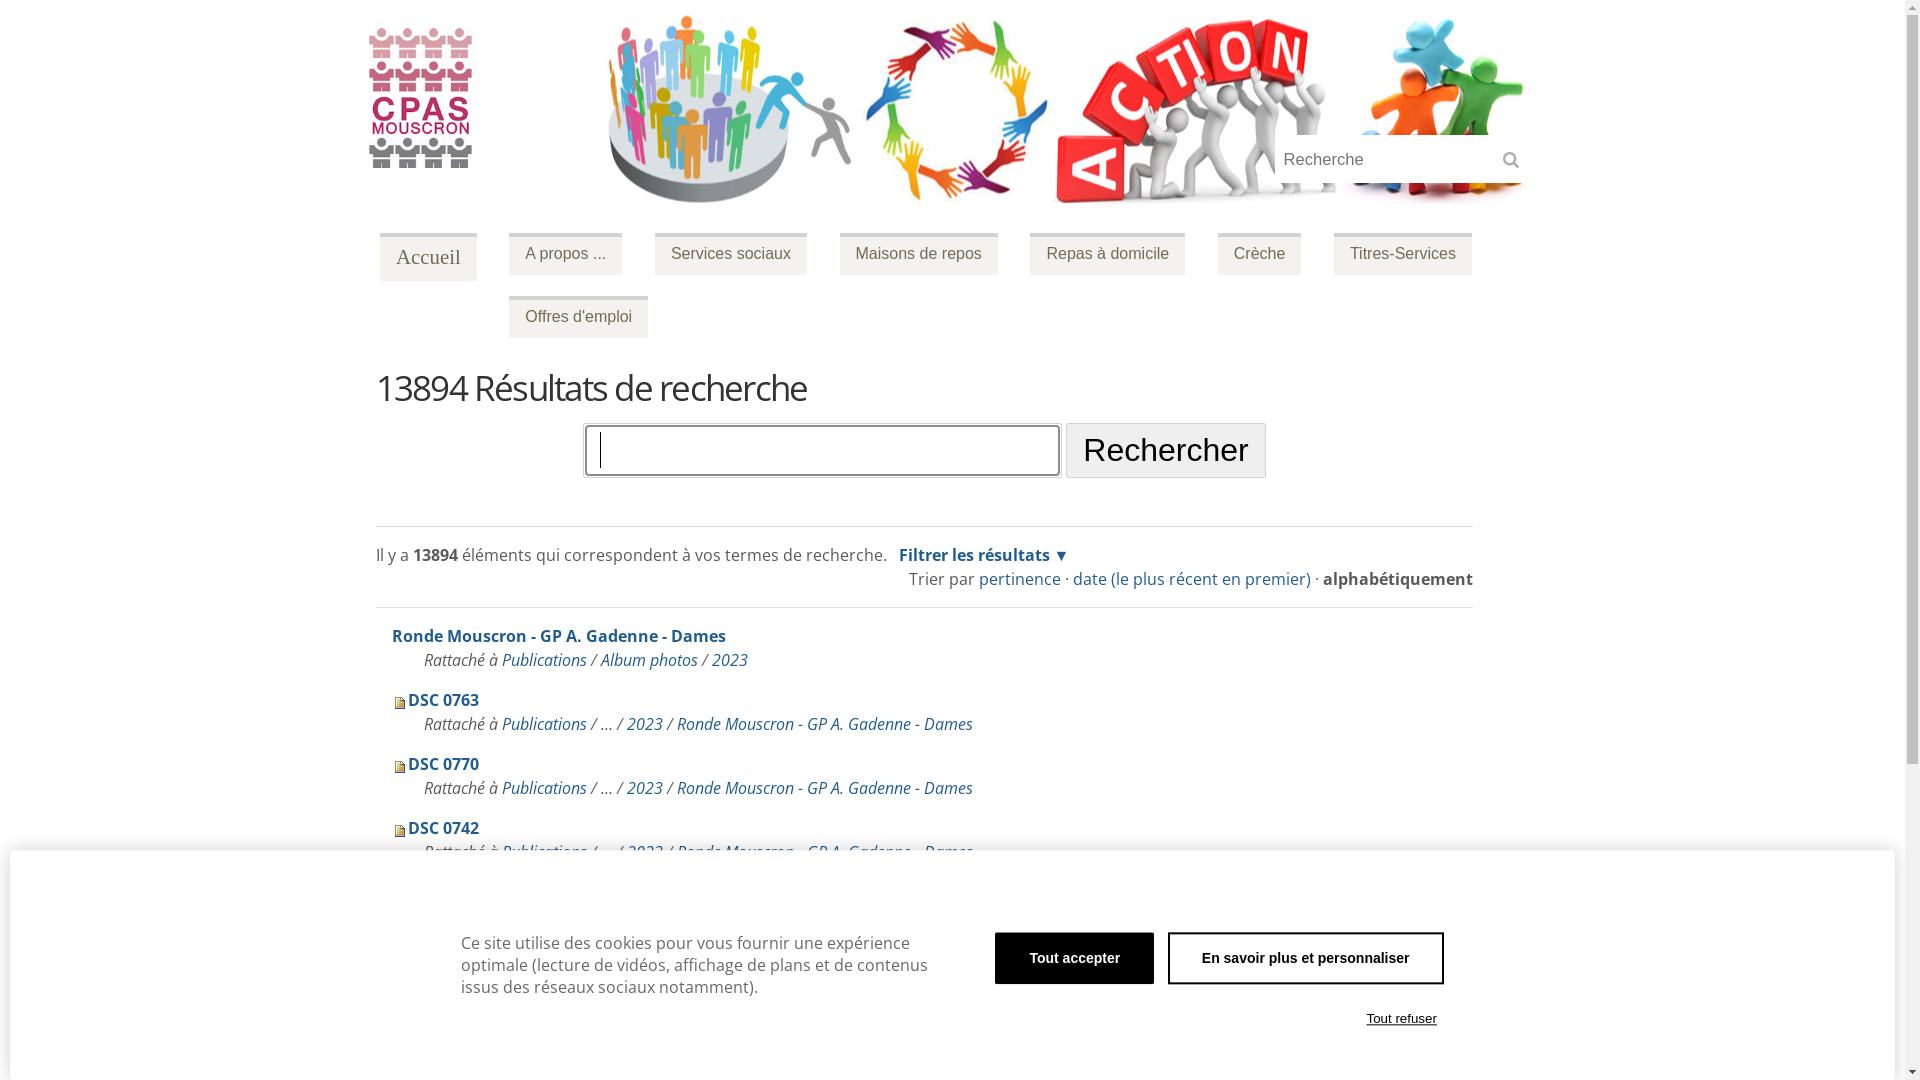 Image resolution: width=1920 pixels, height=1080 pixels. Describe the element at coordinates (436, 892) in the screenshot. I see `DSC 0739` at that location.